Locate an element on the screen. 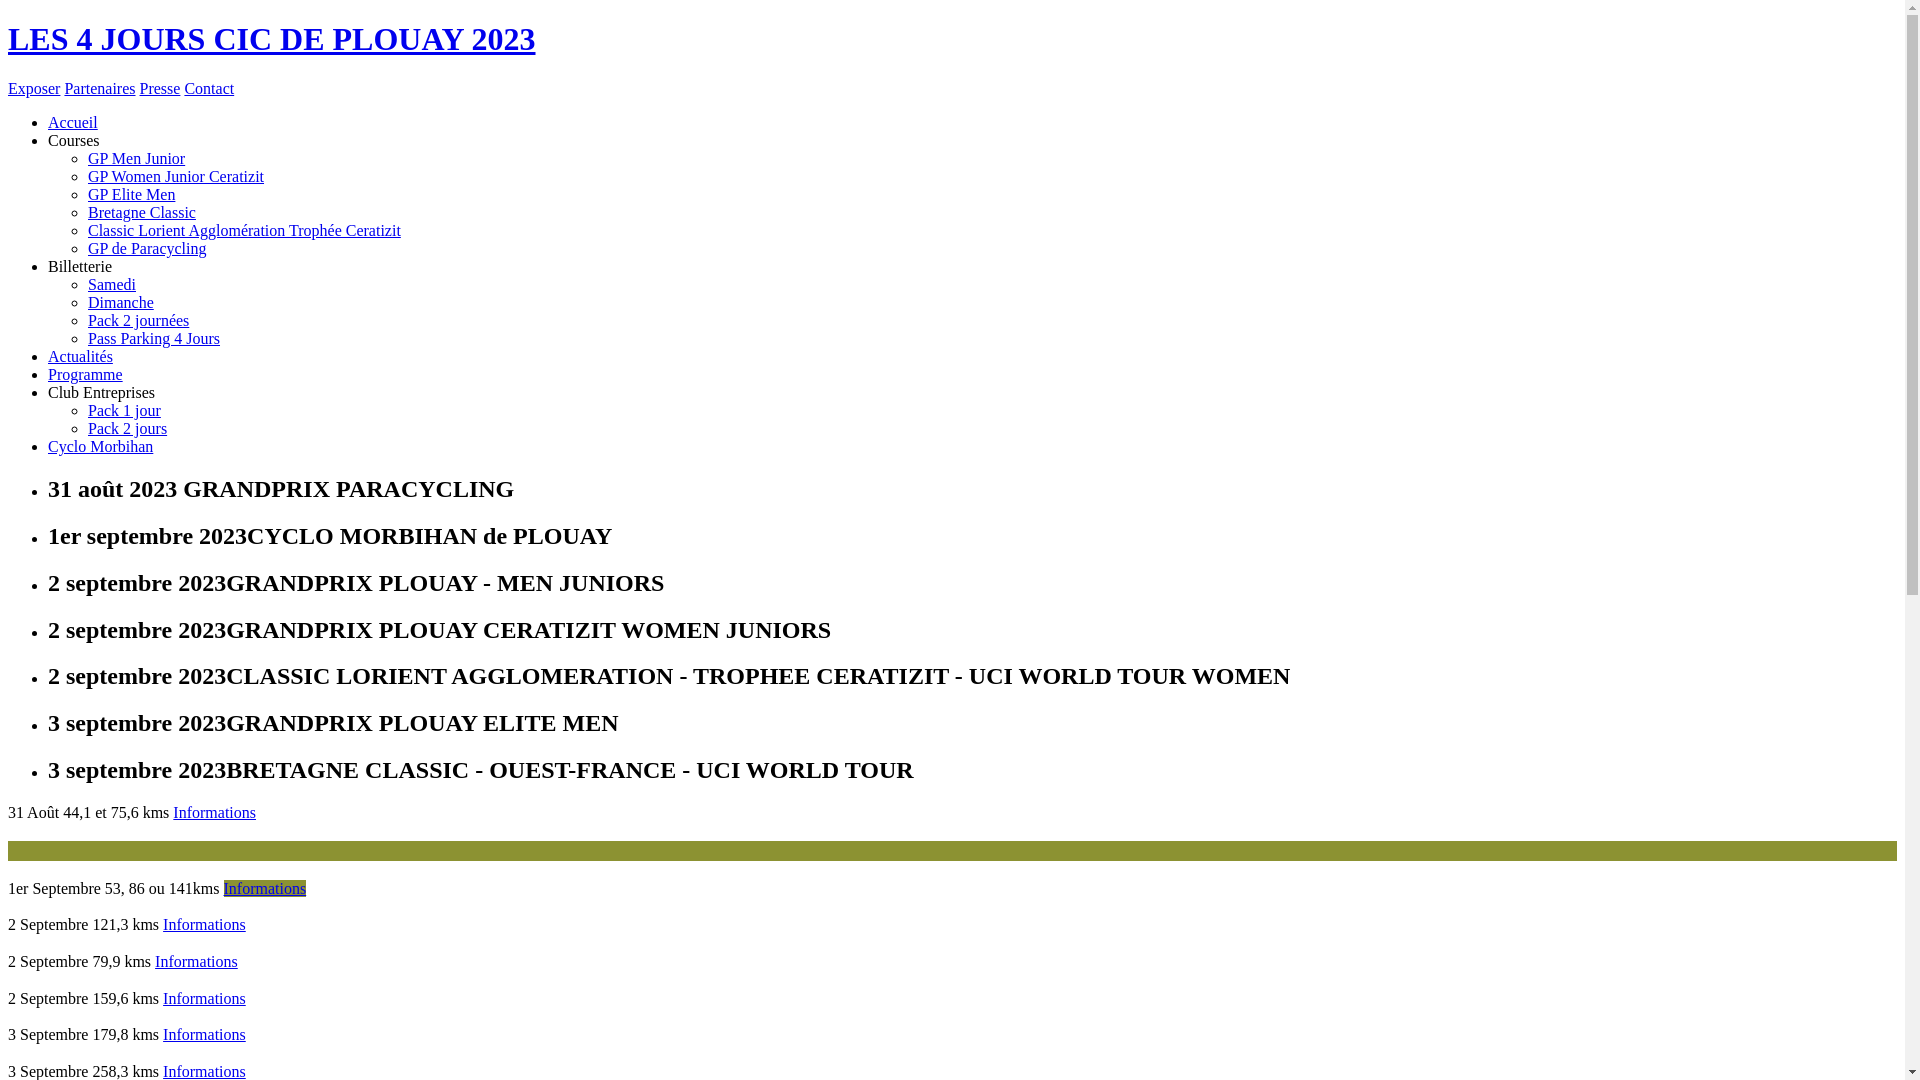 The width and height of the screenshot is (1920, 1080). Informations is located at coordinates (214, 812).